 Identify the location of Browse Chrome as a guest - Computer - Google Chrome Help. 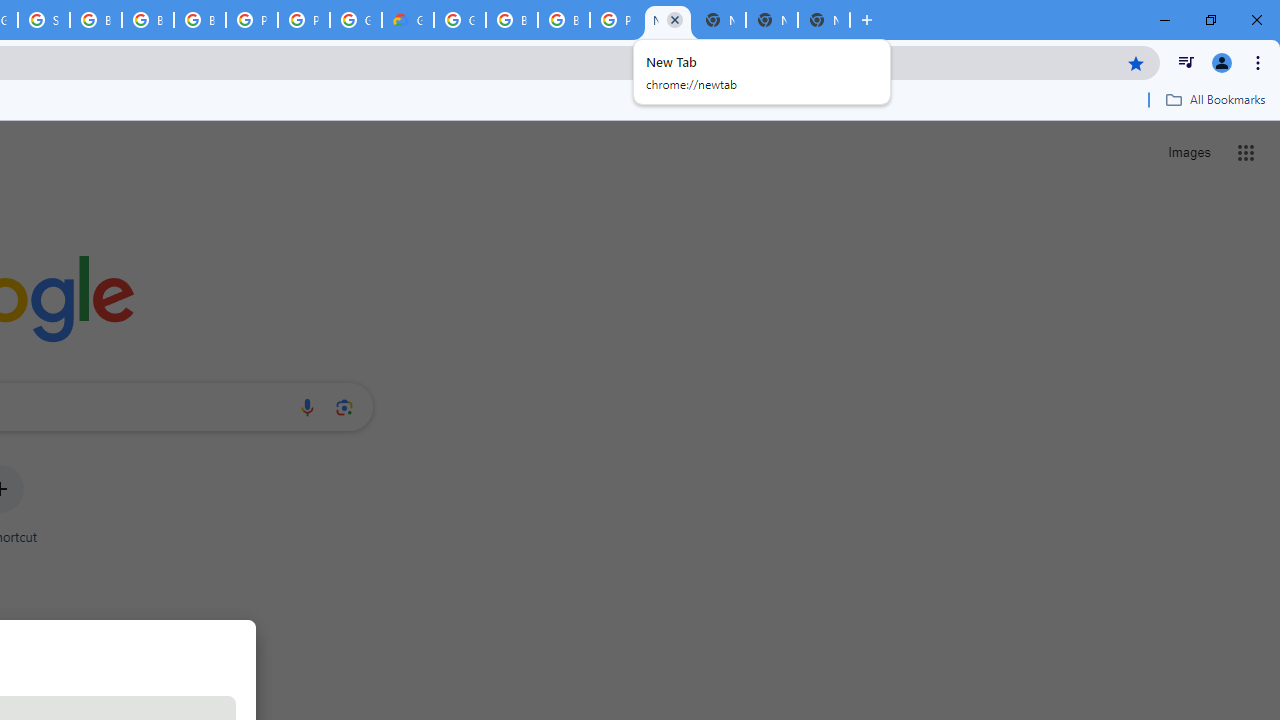
(96, 20).